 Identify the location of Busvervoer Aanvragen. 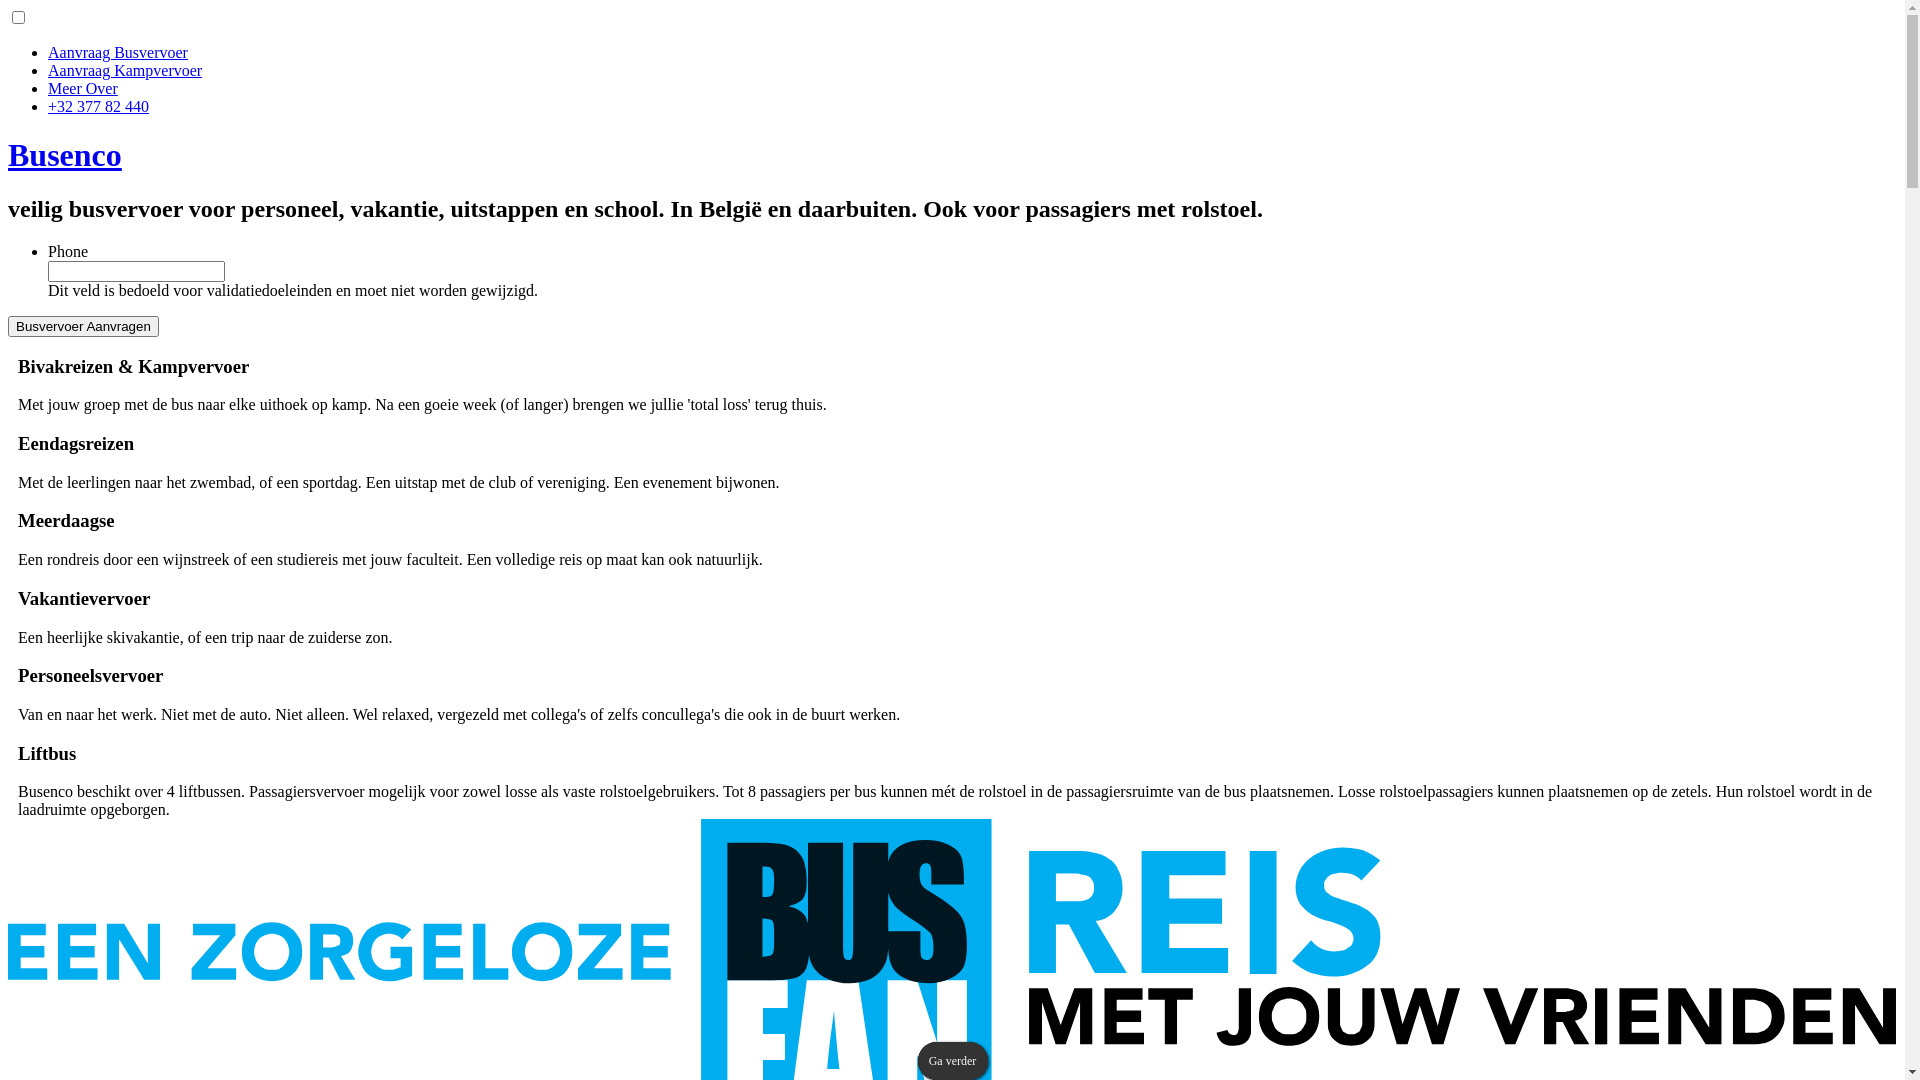
(84, 326).